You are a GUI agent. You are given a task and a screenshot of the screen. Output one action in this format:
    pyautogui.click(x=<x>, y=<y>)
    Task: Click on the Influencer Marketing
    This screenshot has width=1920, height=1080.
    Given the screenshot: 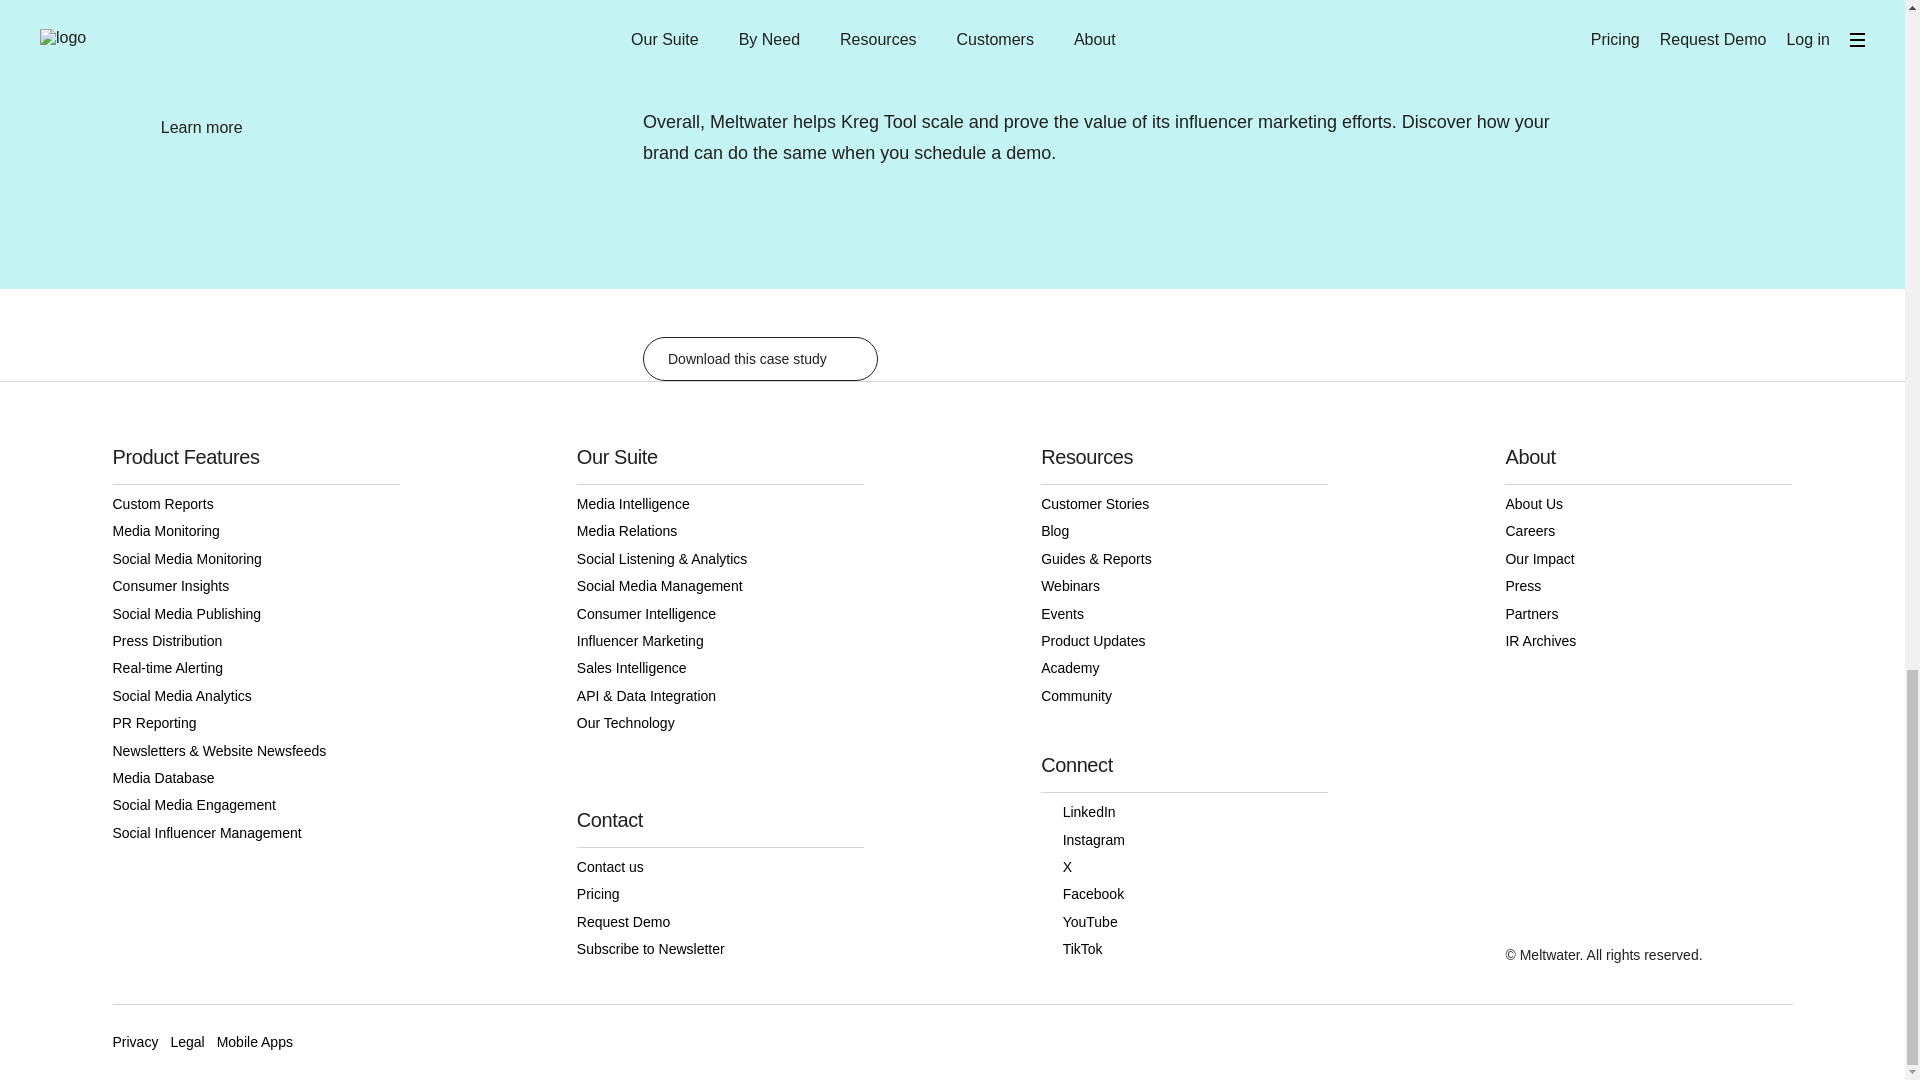 What is the action you would take?
    pyautogui.click(x=720, y=640)
    